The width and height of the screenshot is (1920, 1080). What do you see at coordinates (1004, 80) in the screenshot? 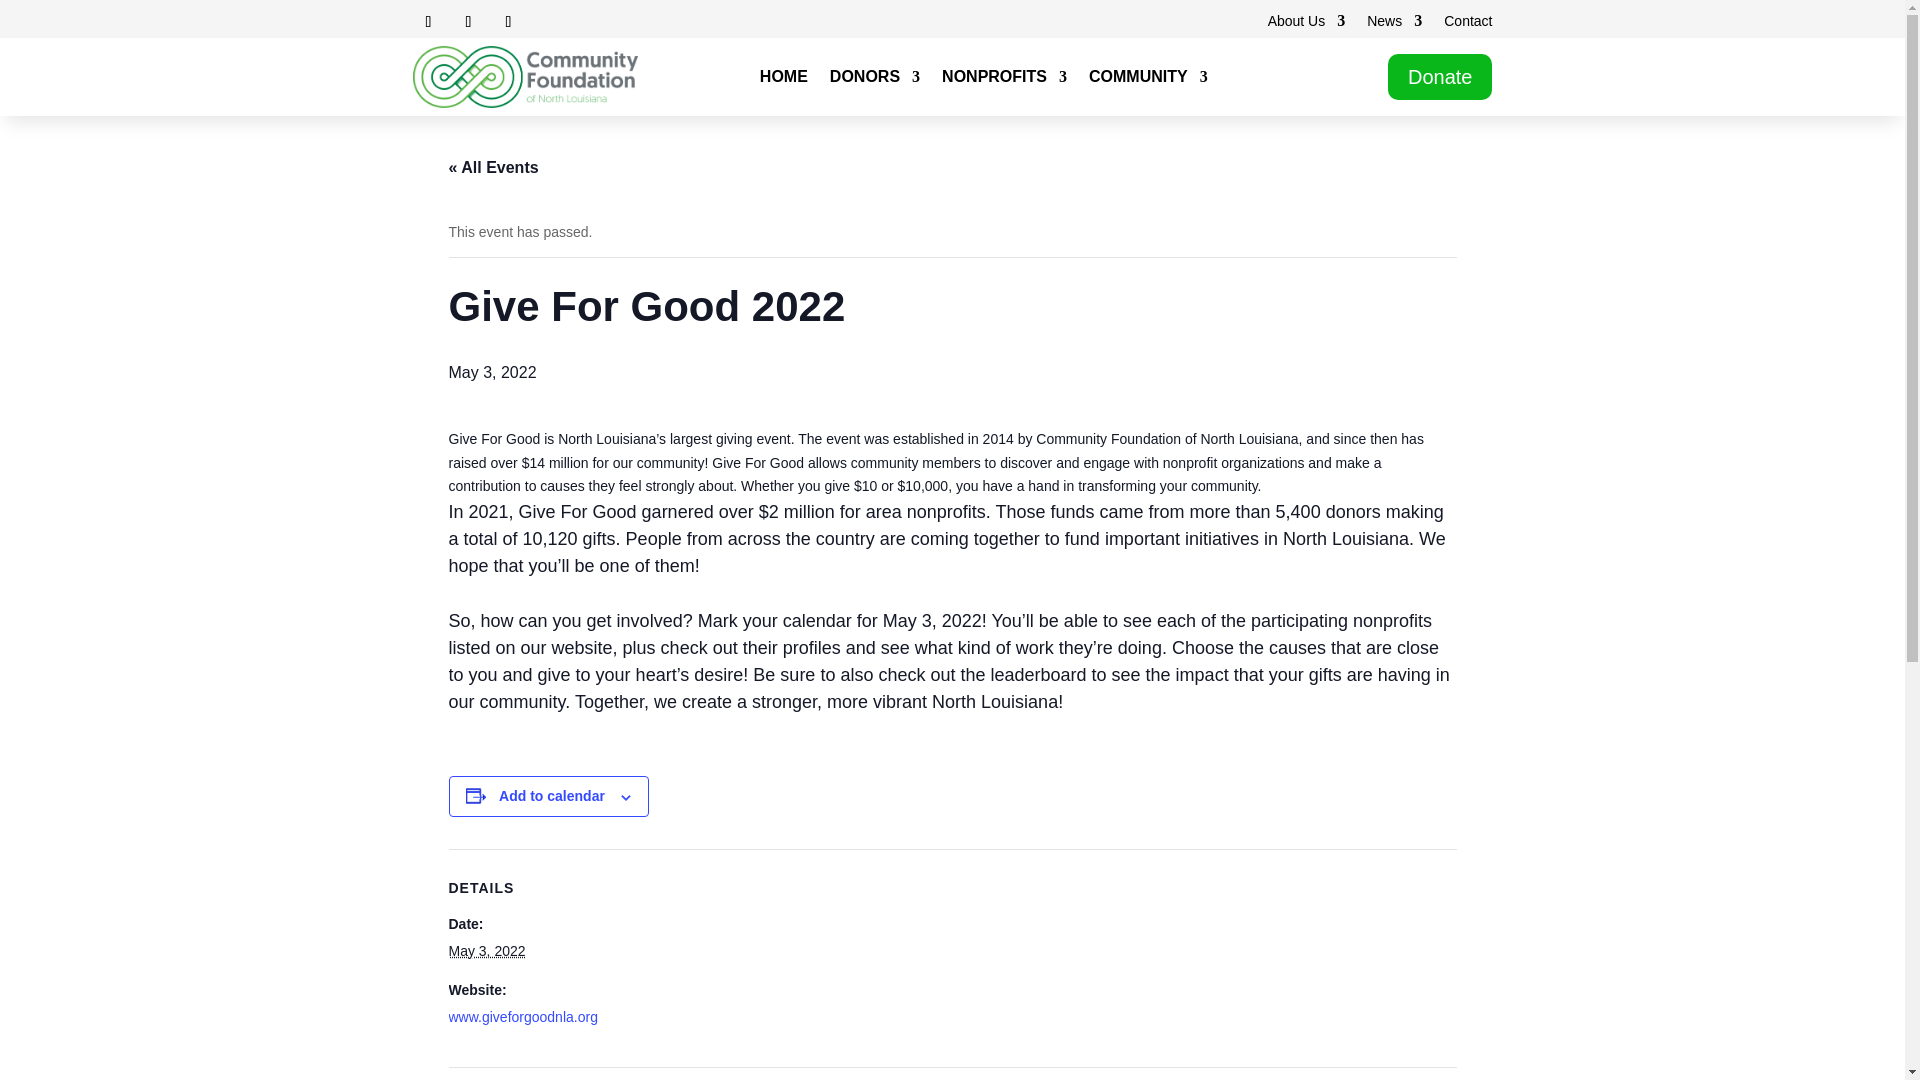
I see `NONPROFITS` at bounding box center [1004, 80].